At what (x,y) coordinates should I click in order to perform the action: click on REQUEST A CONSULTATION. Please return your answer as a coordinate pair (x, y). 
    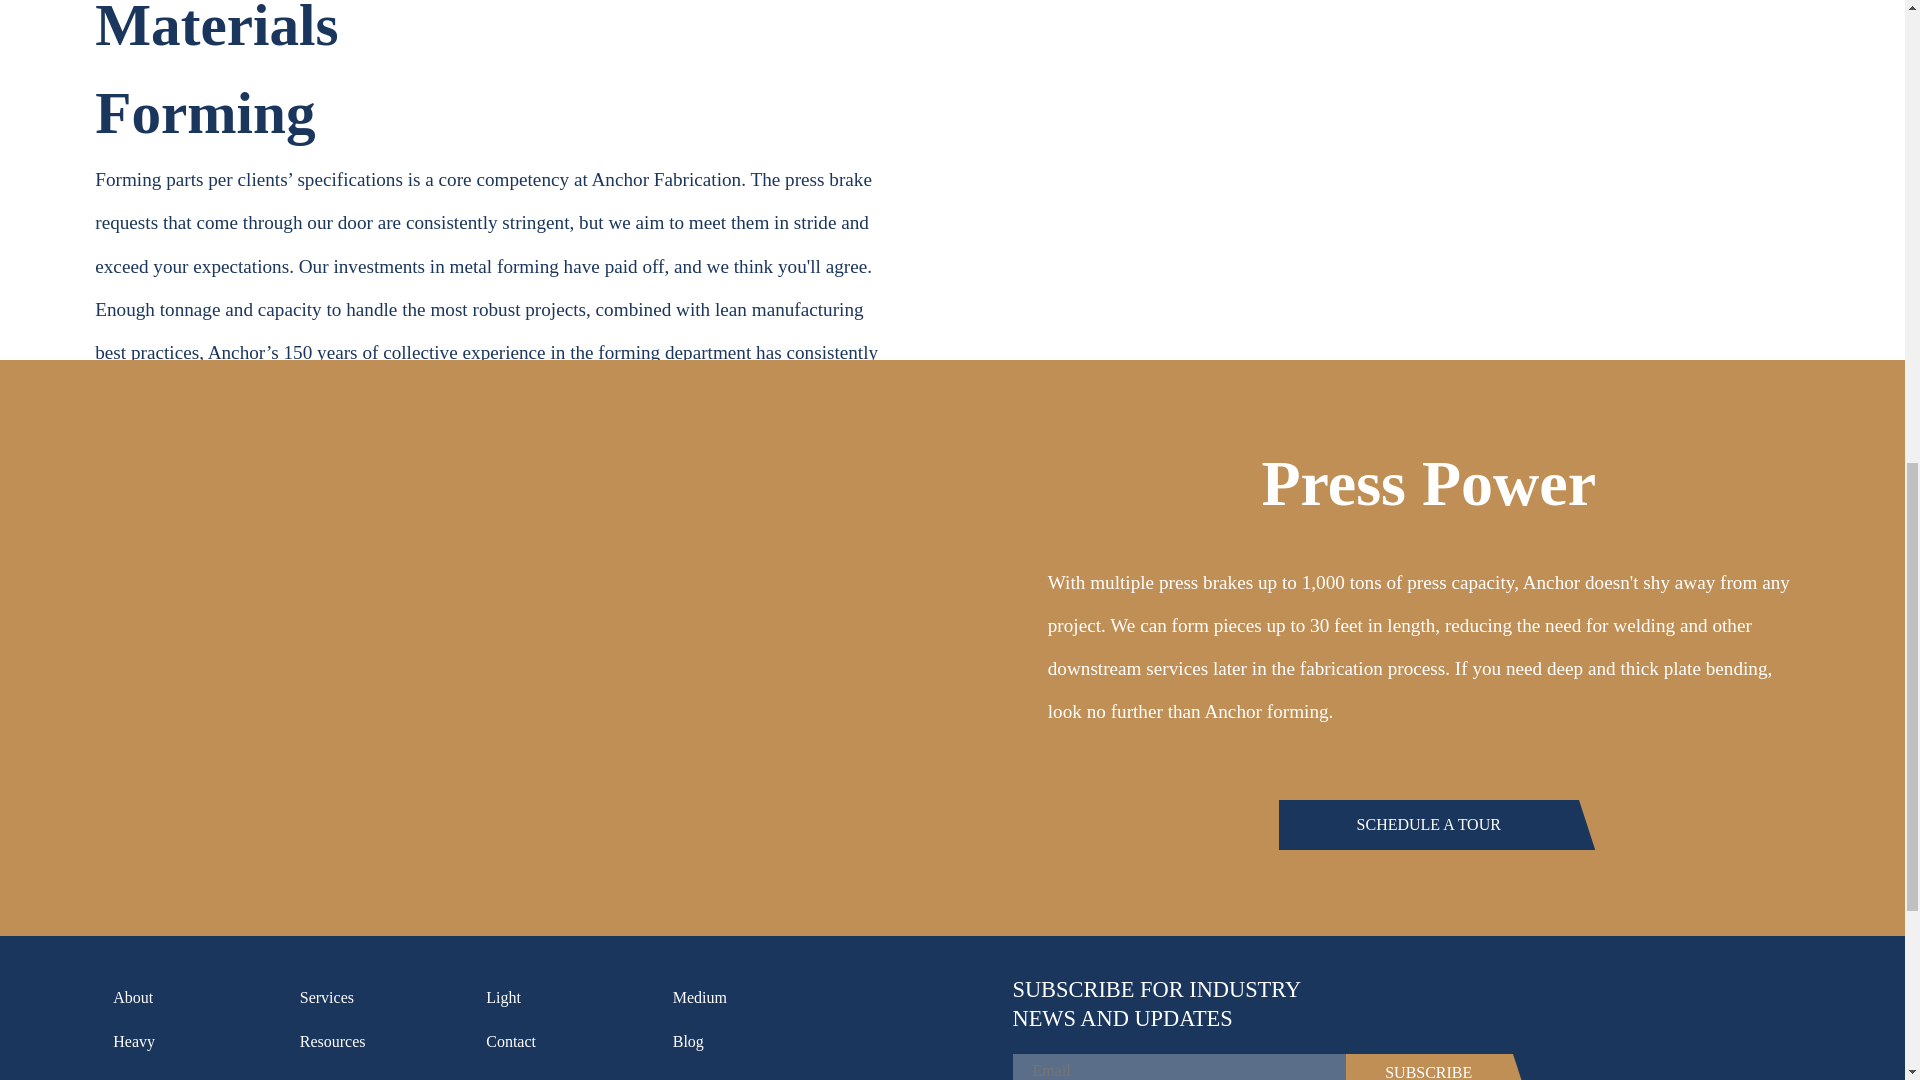
    Looking at the image, I should click on (495, 481).